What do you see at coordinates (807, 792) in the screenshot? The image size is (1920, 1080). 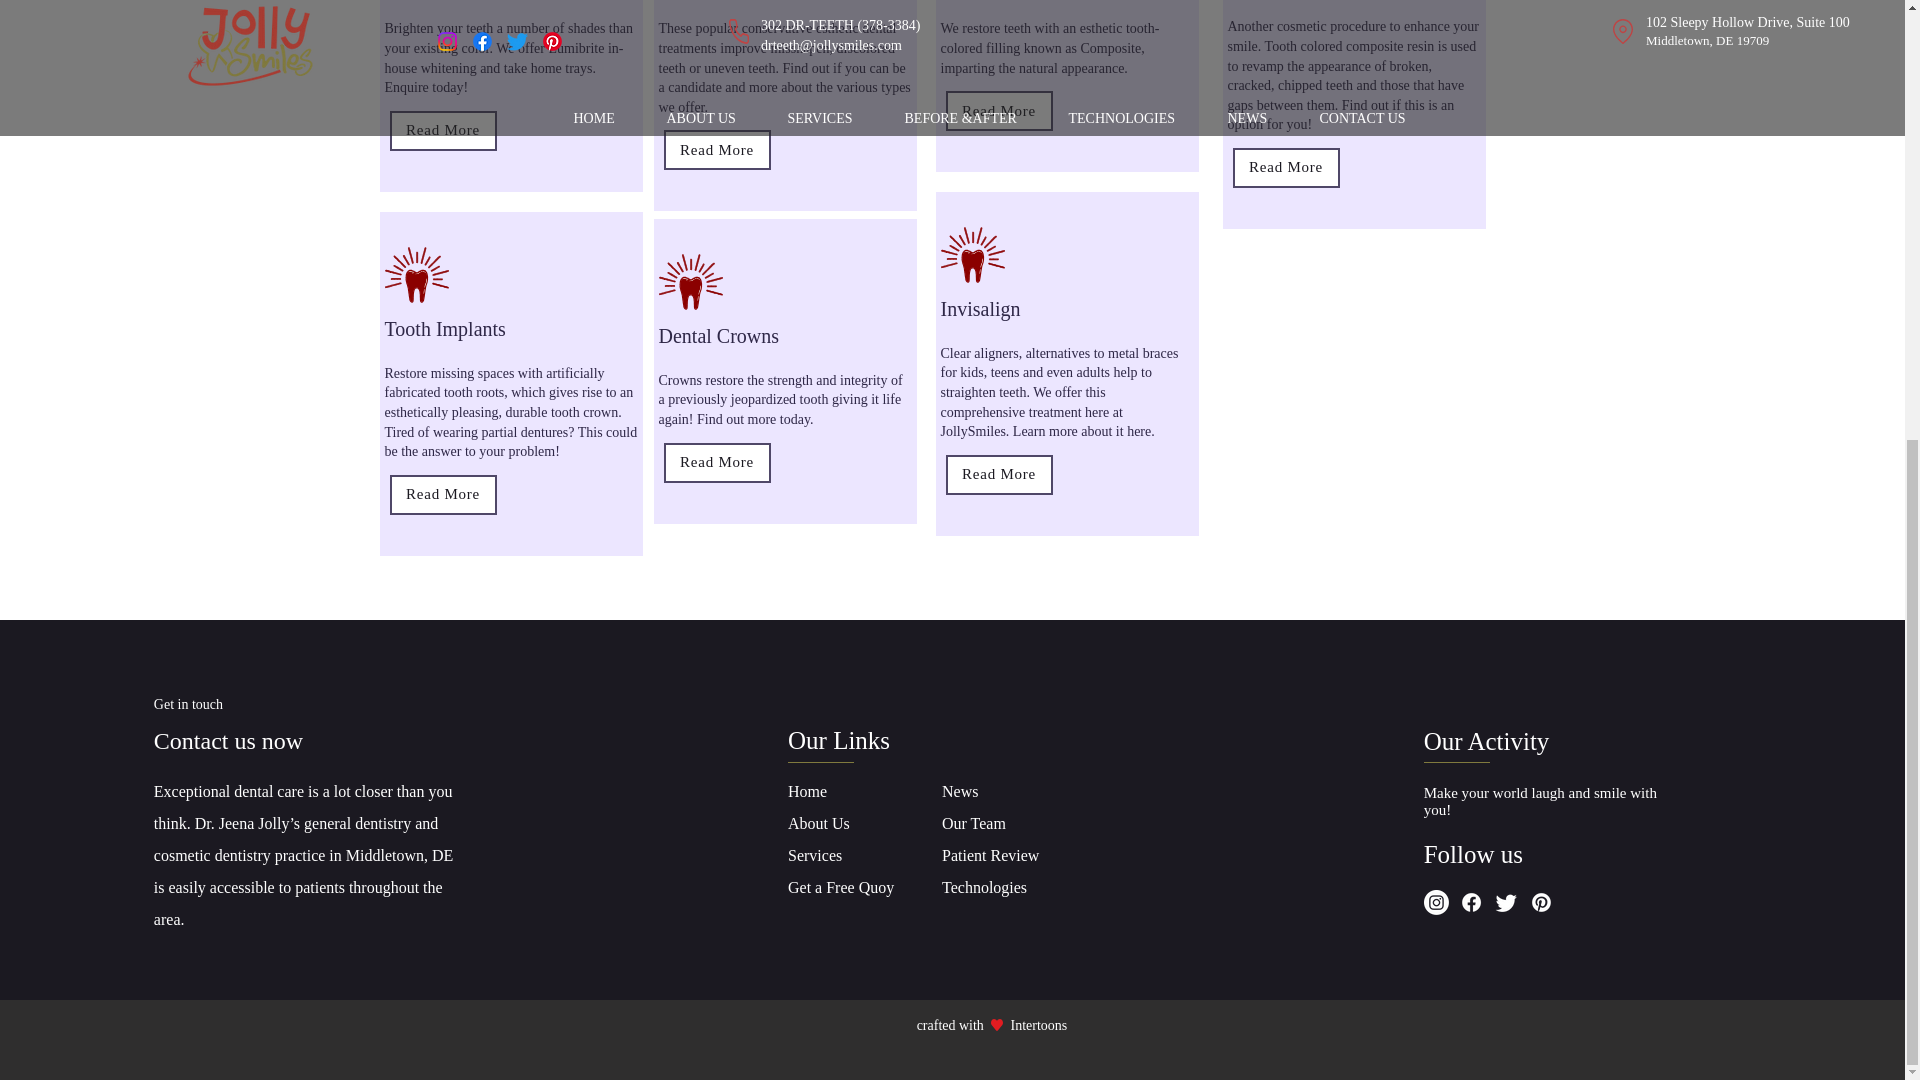 I see `Home` at bounding box center [807, 792].